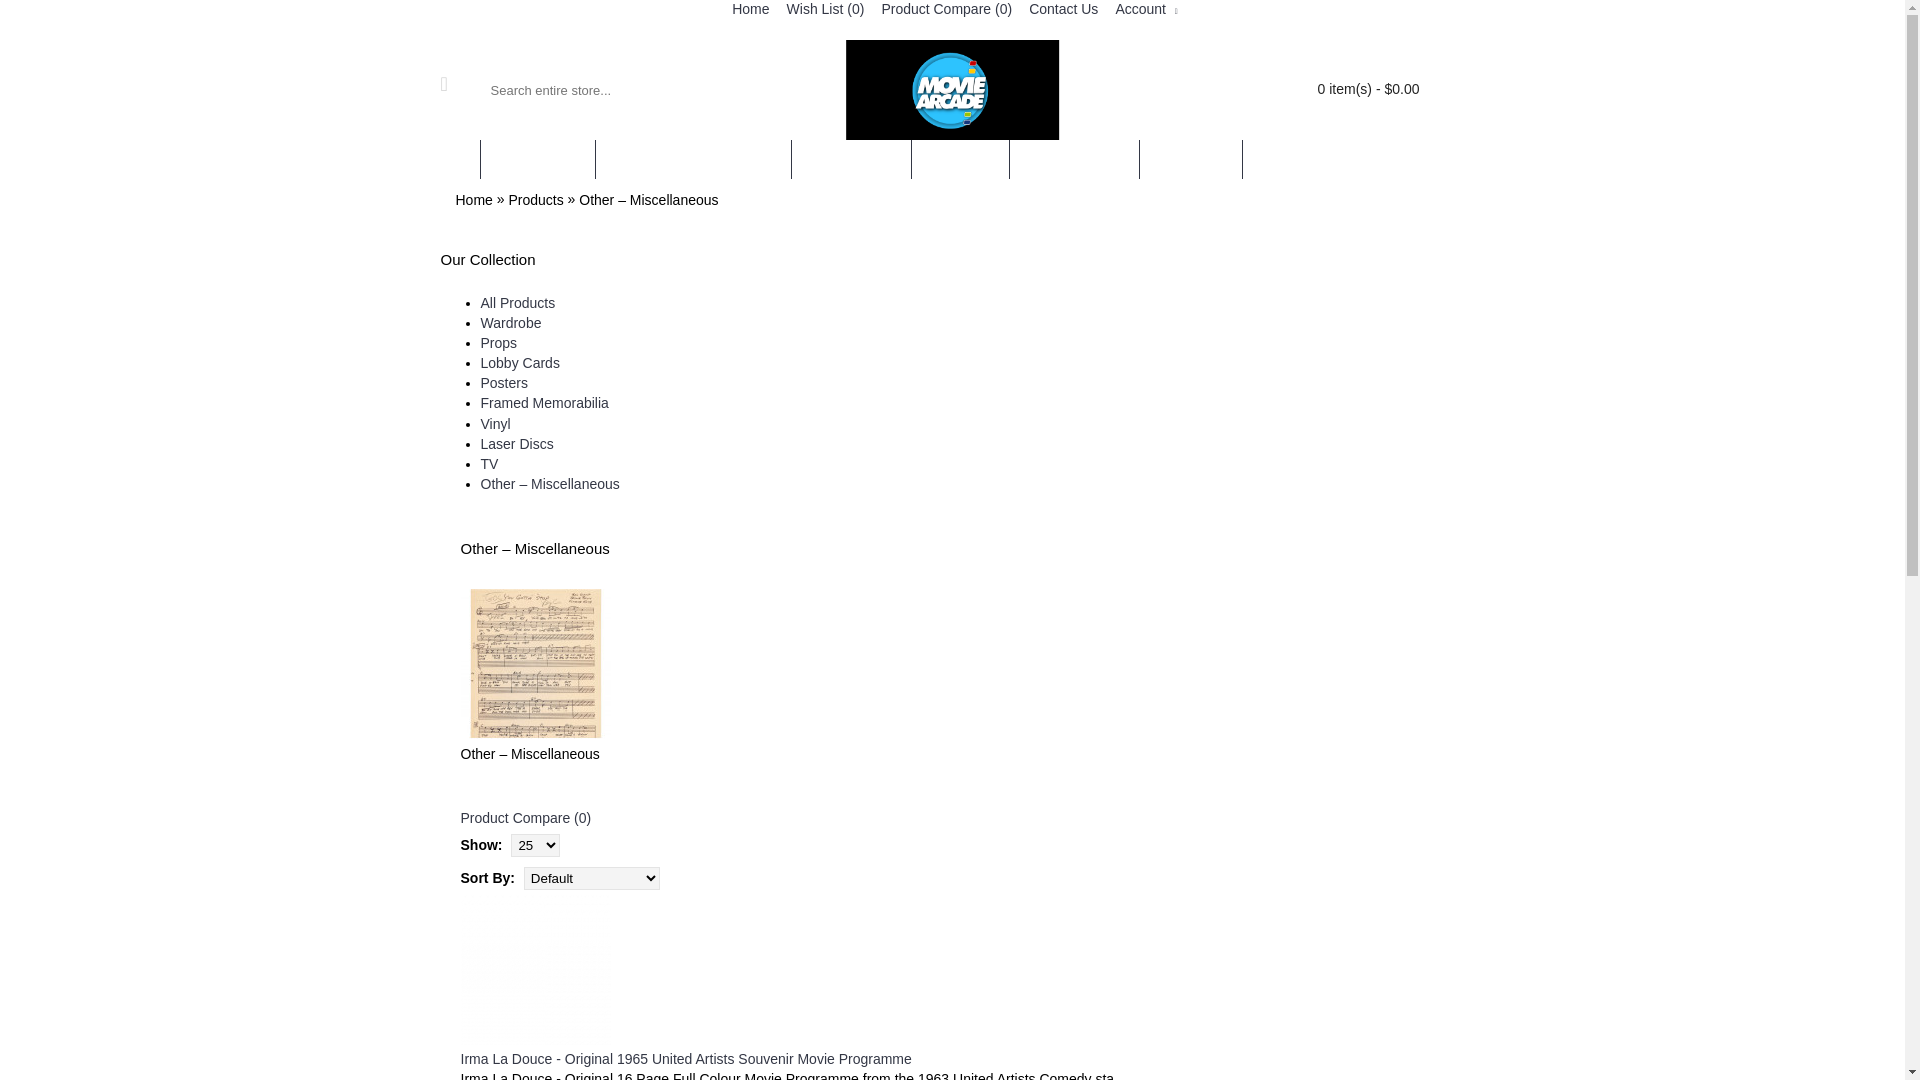 This screenshot has width=1920, height=1080. What do you see at coordinates (526, 818) in the screenshot?
I see `Product Compare (0)` at bounding box center [526, 818].